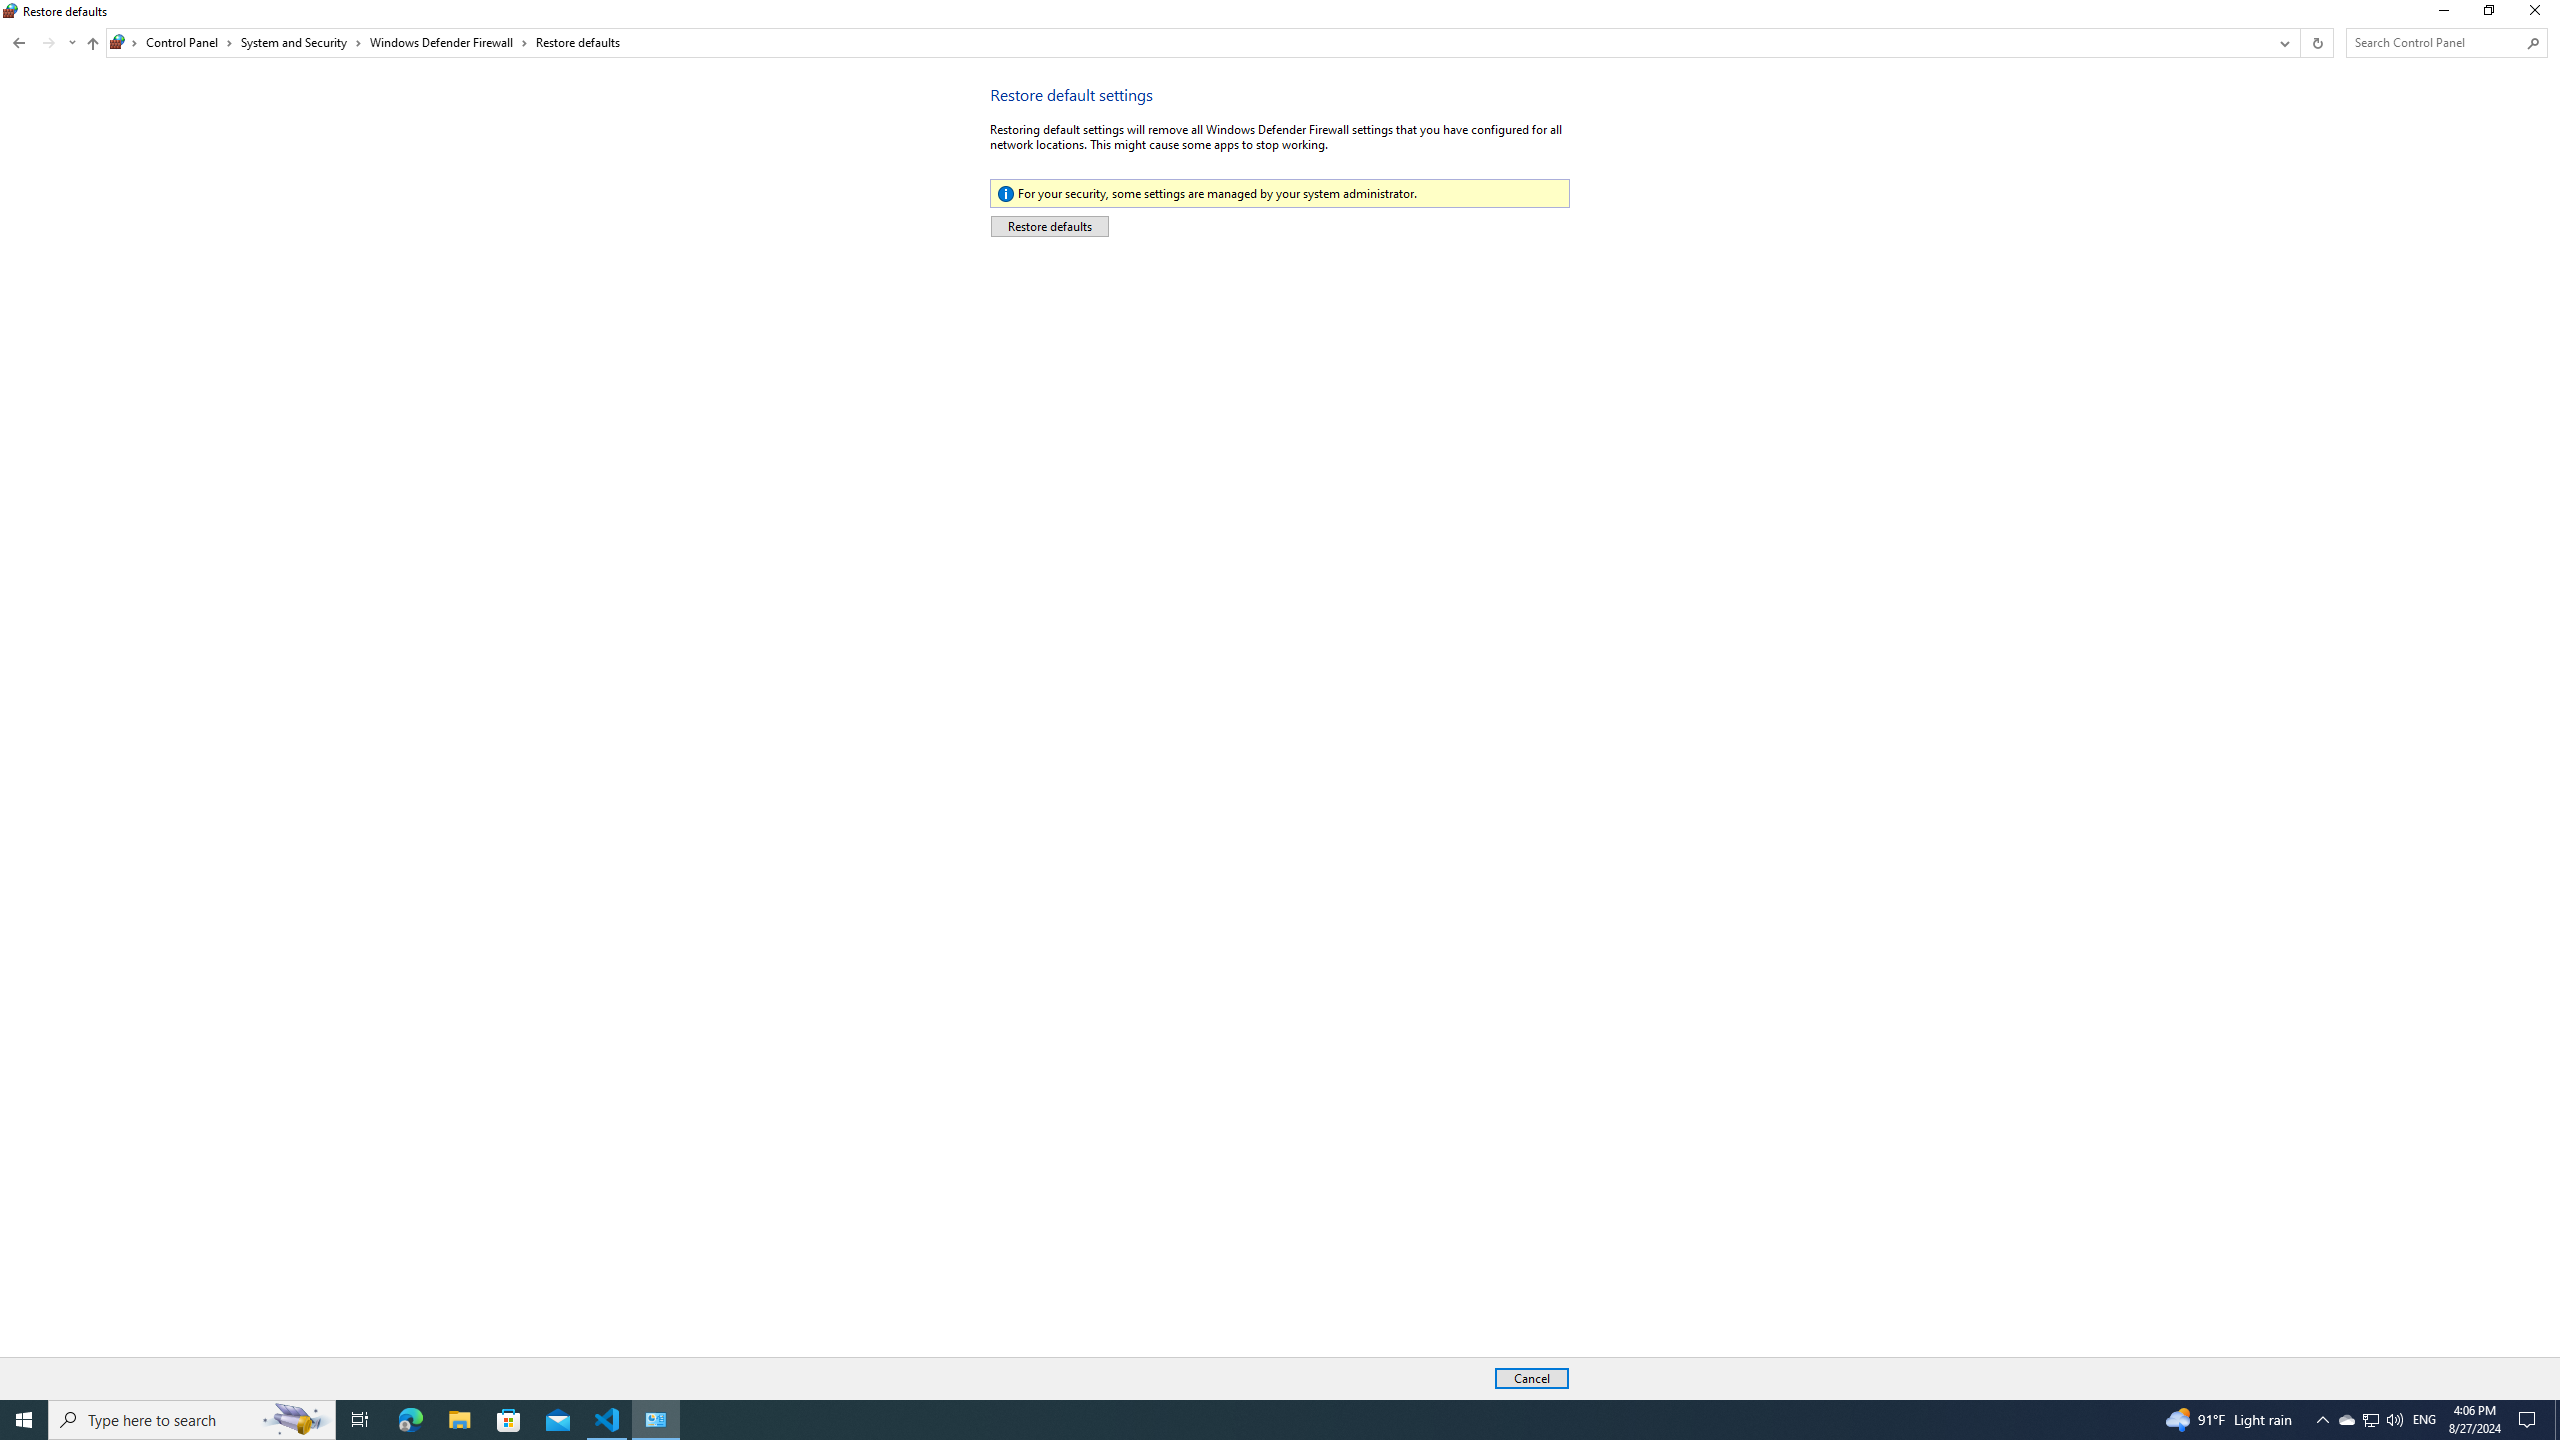  Describe the element at coordinates (2346, 1420) in the screenshot. I see `Action Center, No new notifications` at that location.